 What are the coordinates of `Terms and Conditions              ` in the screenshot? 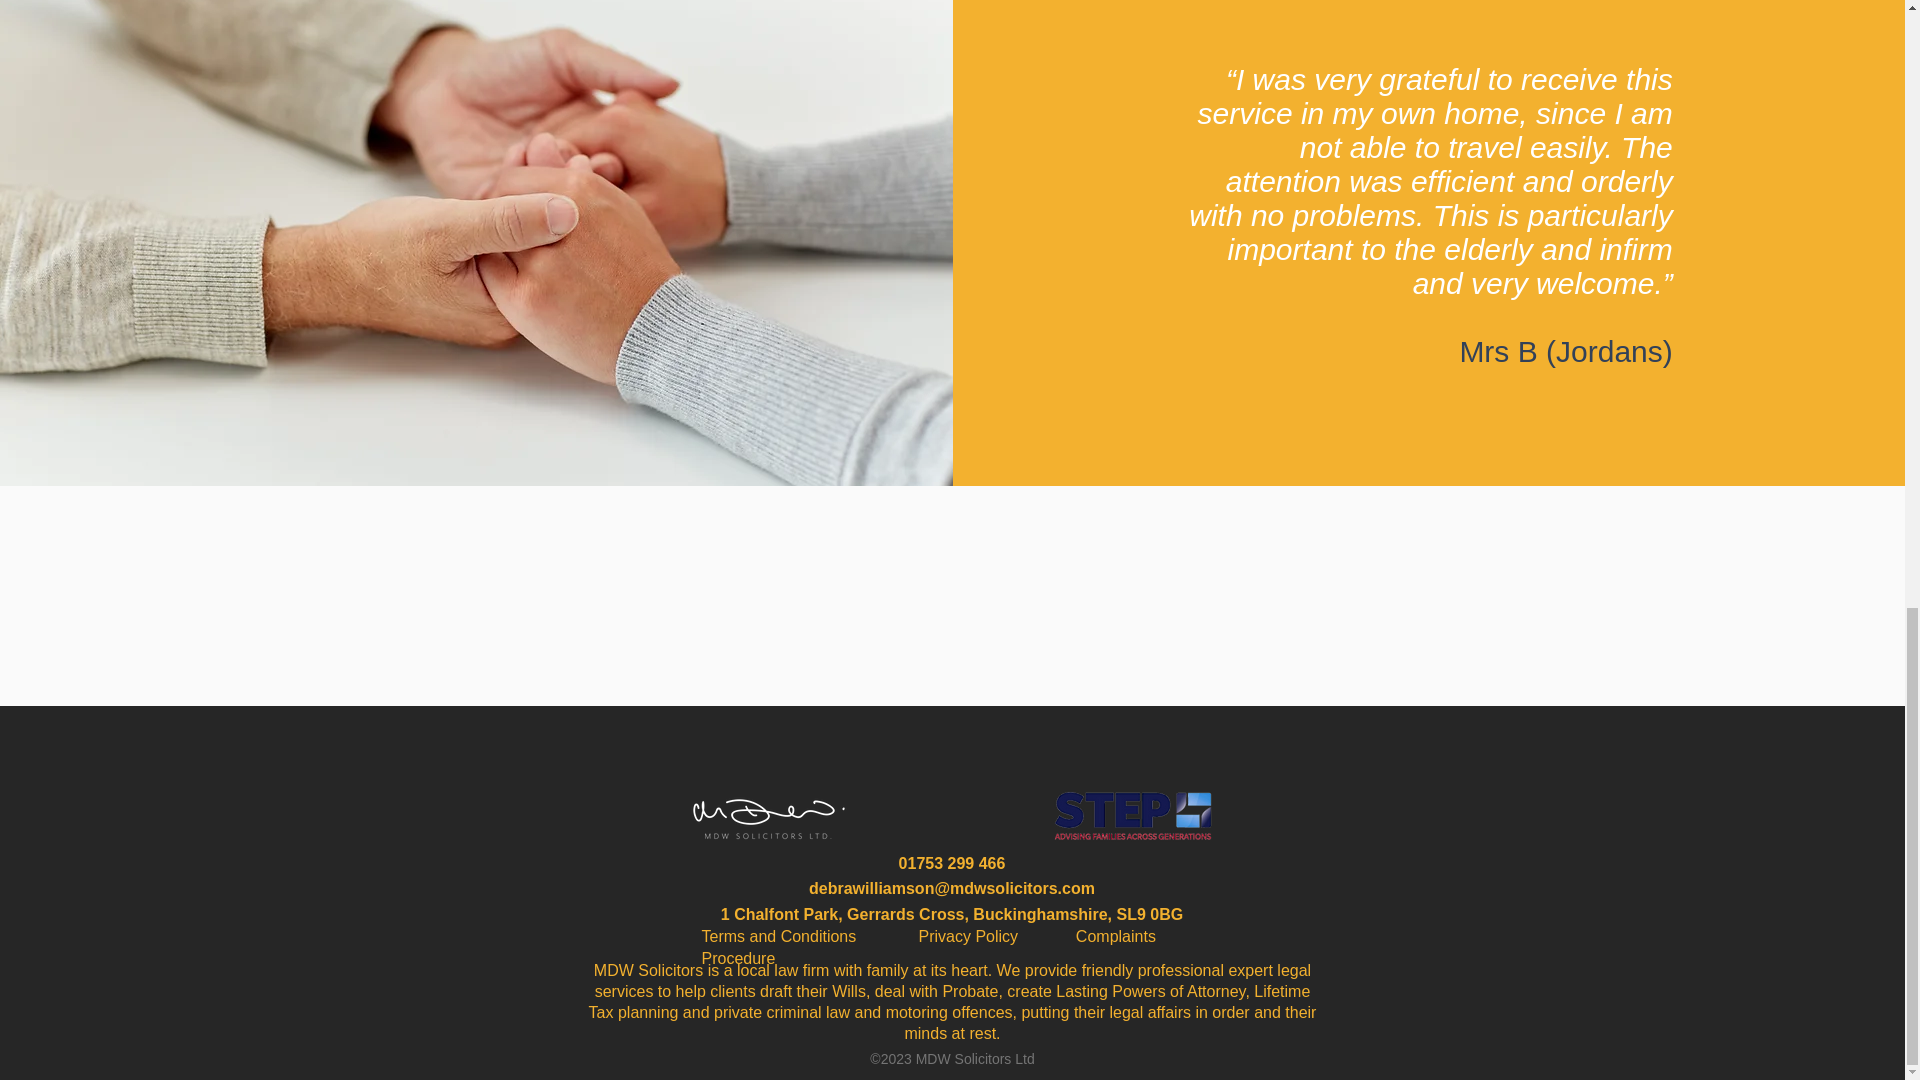 It's located at (810, 936).